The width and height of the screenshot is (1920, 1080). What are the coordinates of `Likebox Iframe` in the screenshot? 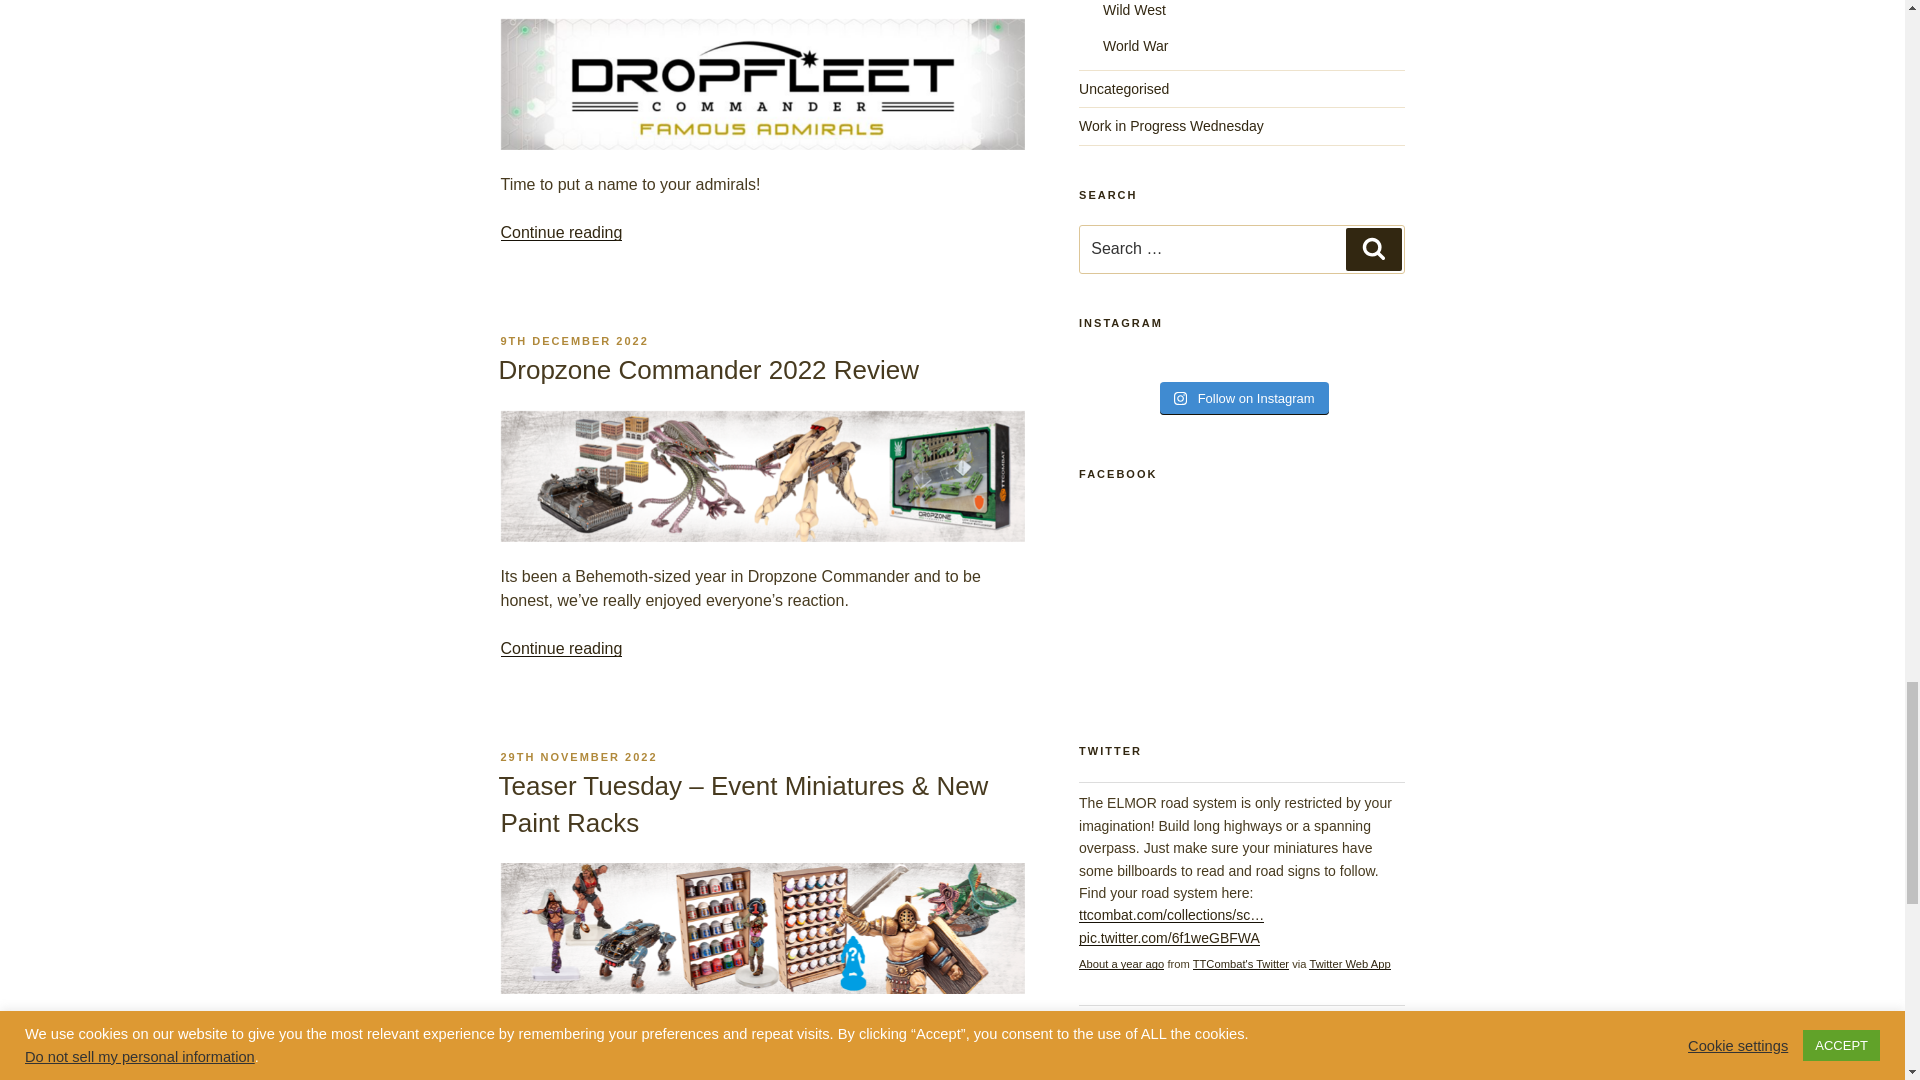 It's located at (1241, 600).